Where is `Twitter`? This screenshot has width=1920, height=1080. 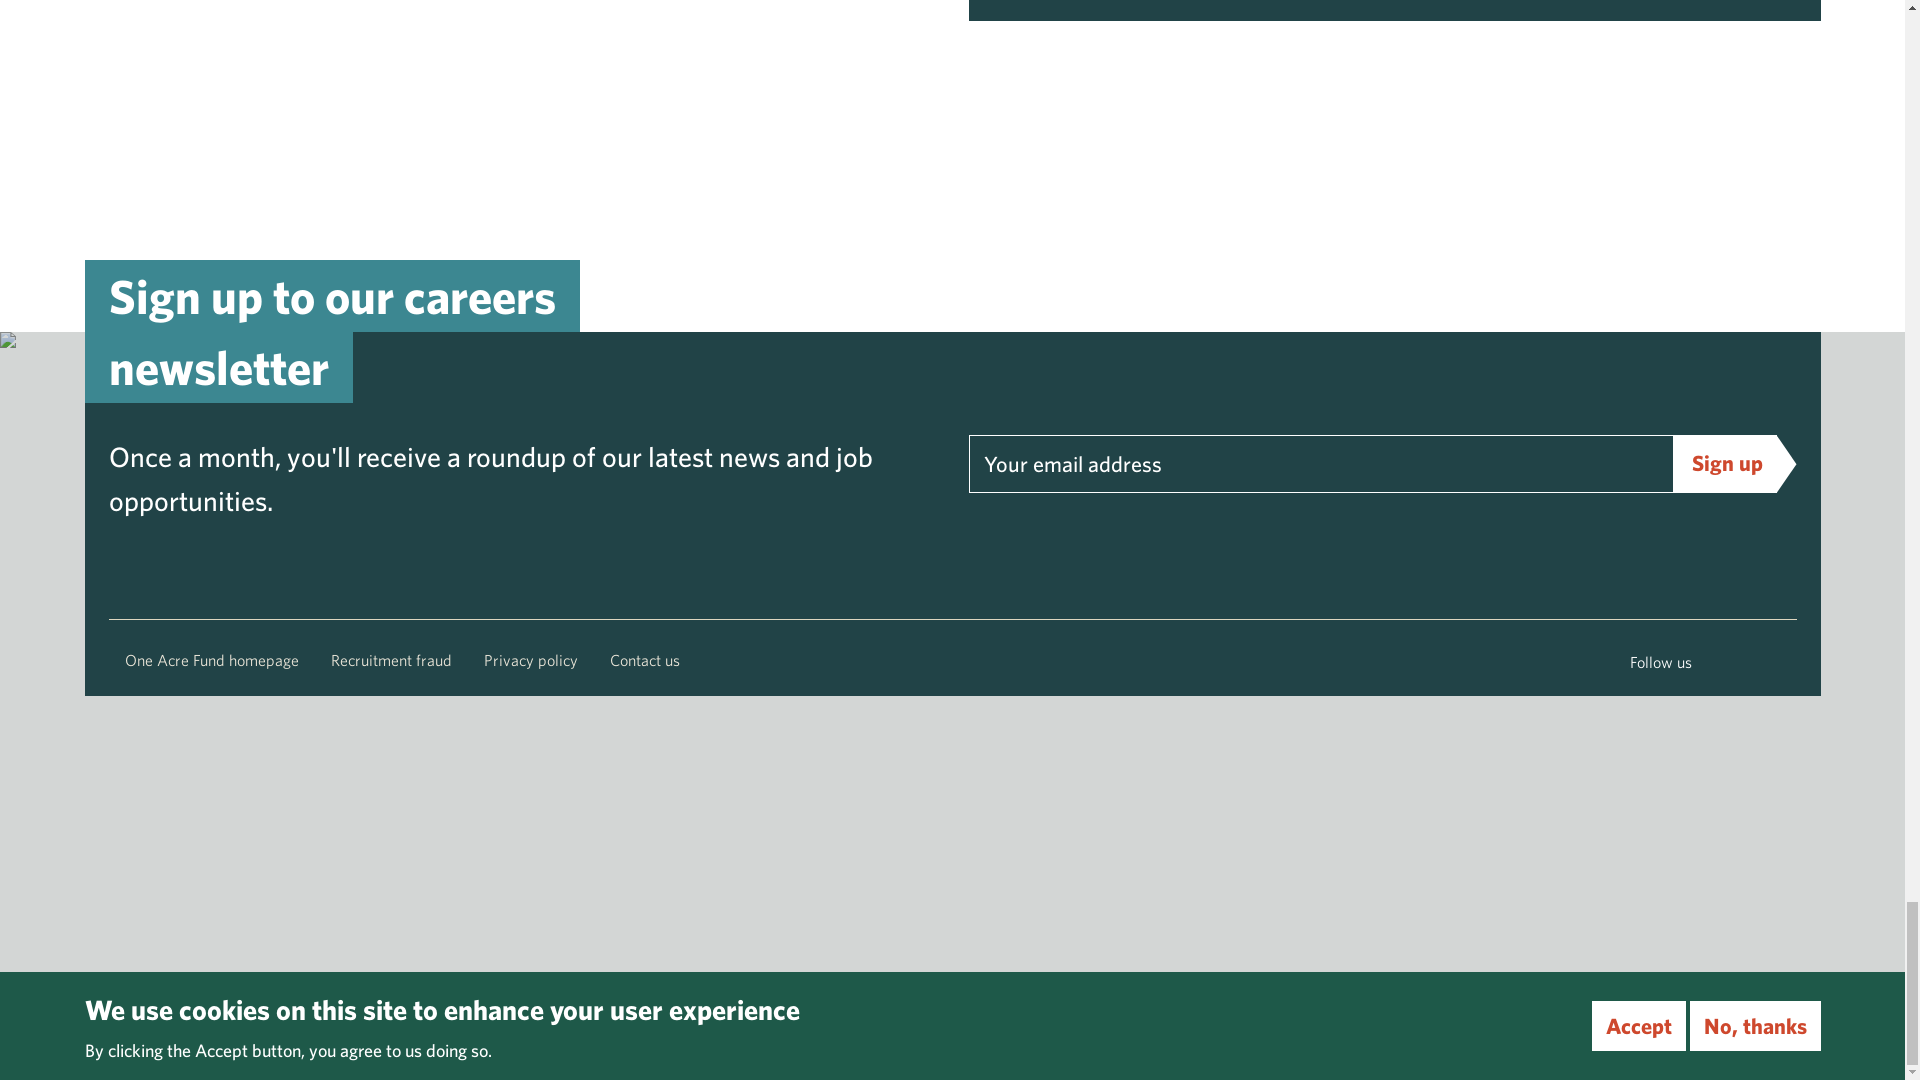 Twitter is located at coordinates (1752, 662).